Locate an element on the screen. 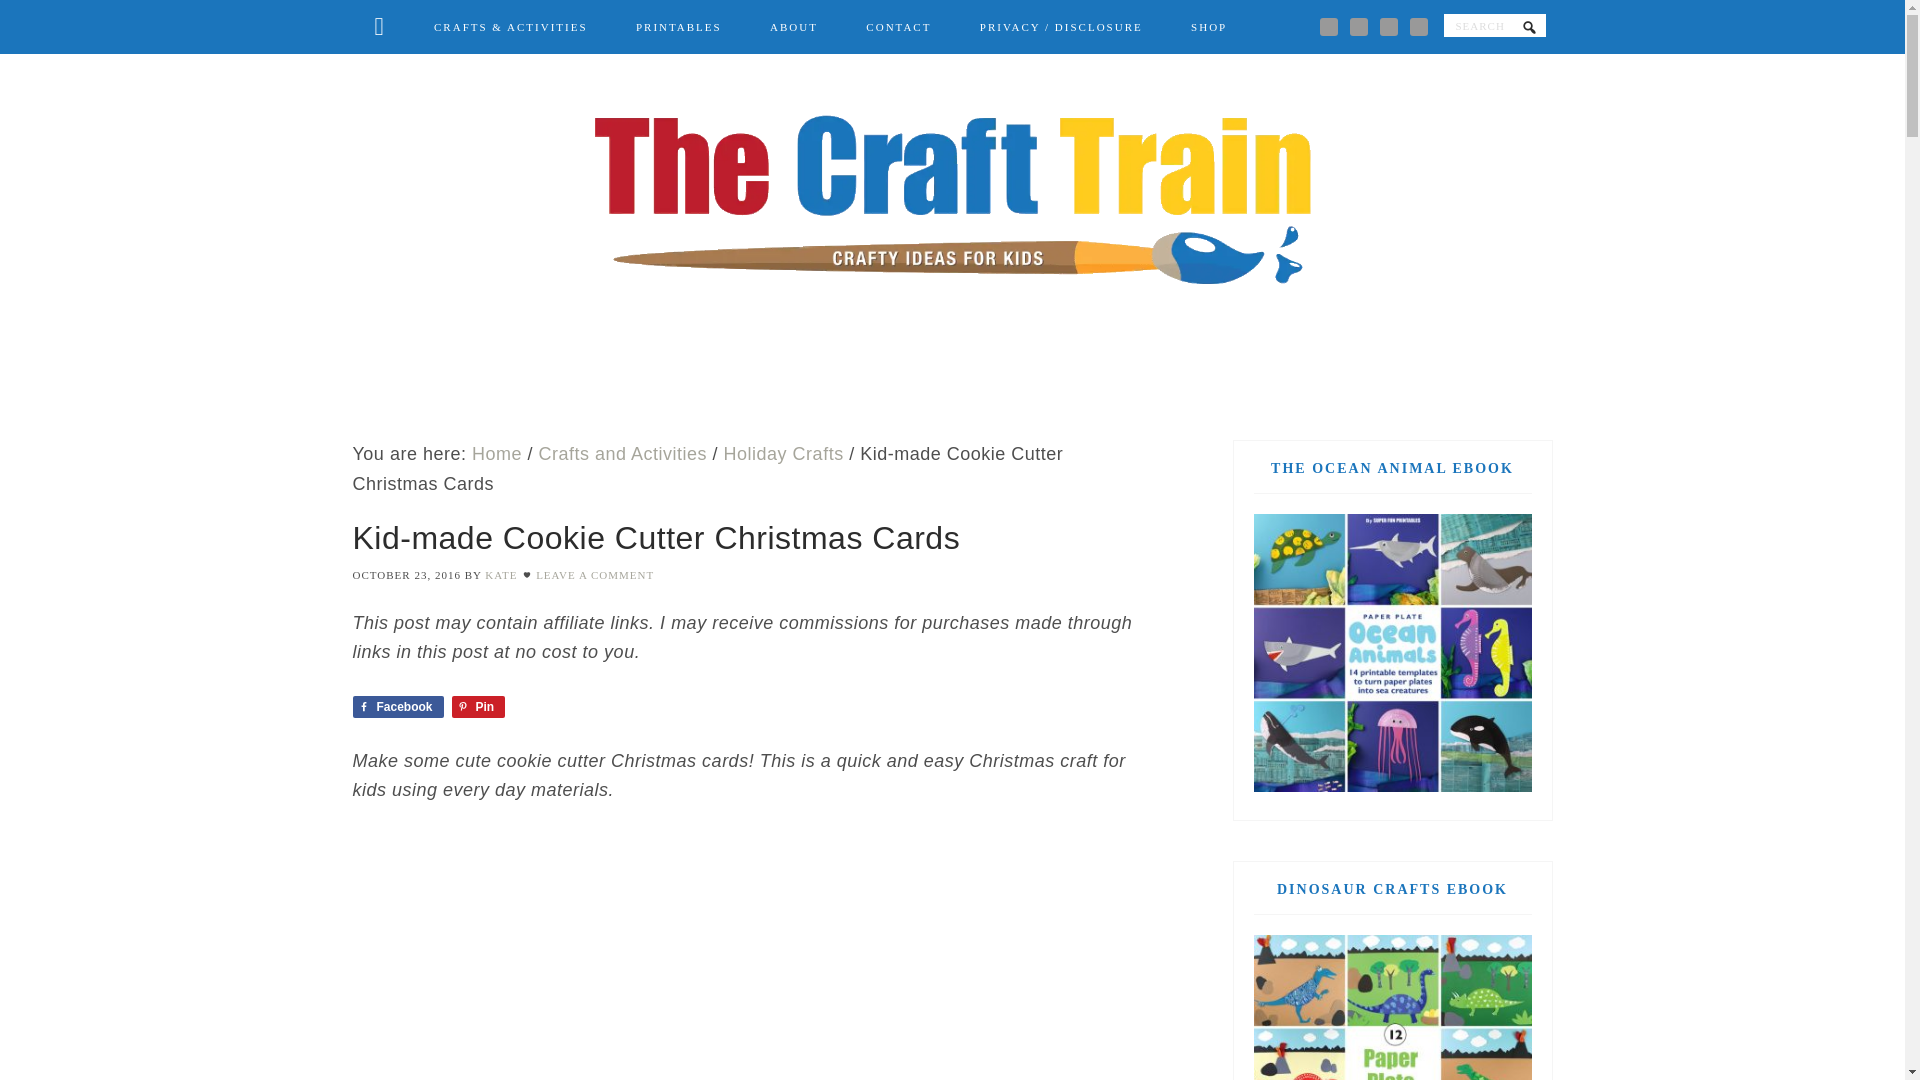 This screenshot has width=1920, height=1080. Holiday Crafts is located at coordinates (784, 454).